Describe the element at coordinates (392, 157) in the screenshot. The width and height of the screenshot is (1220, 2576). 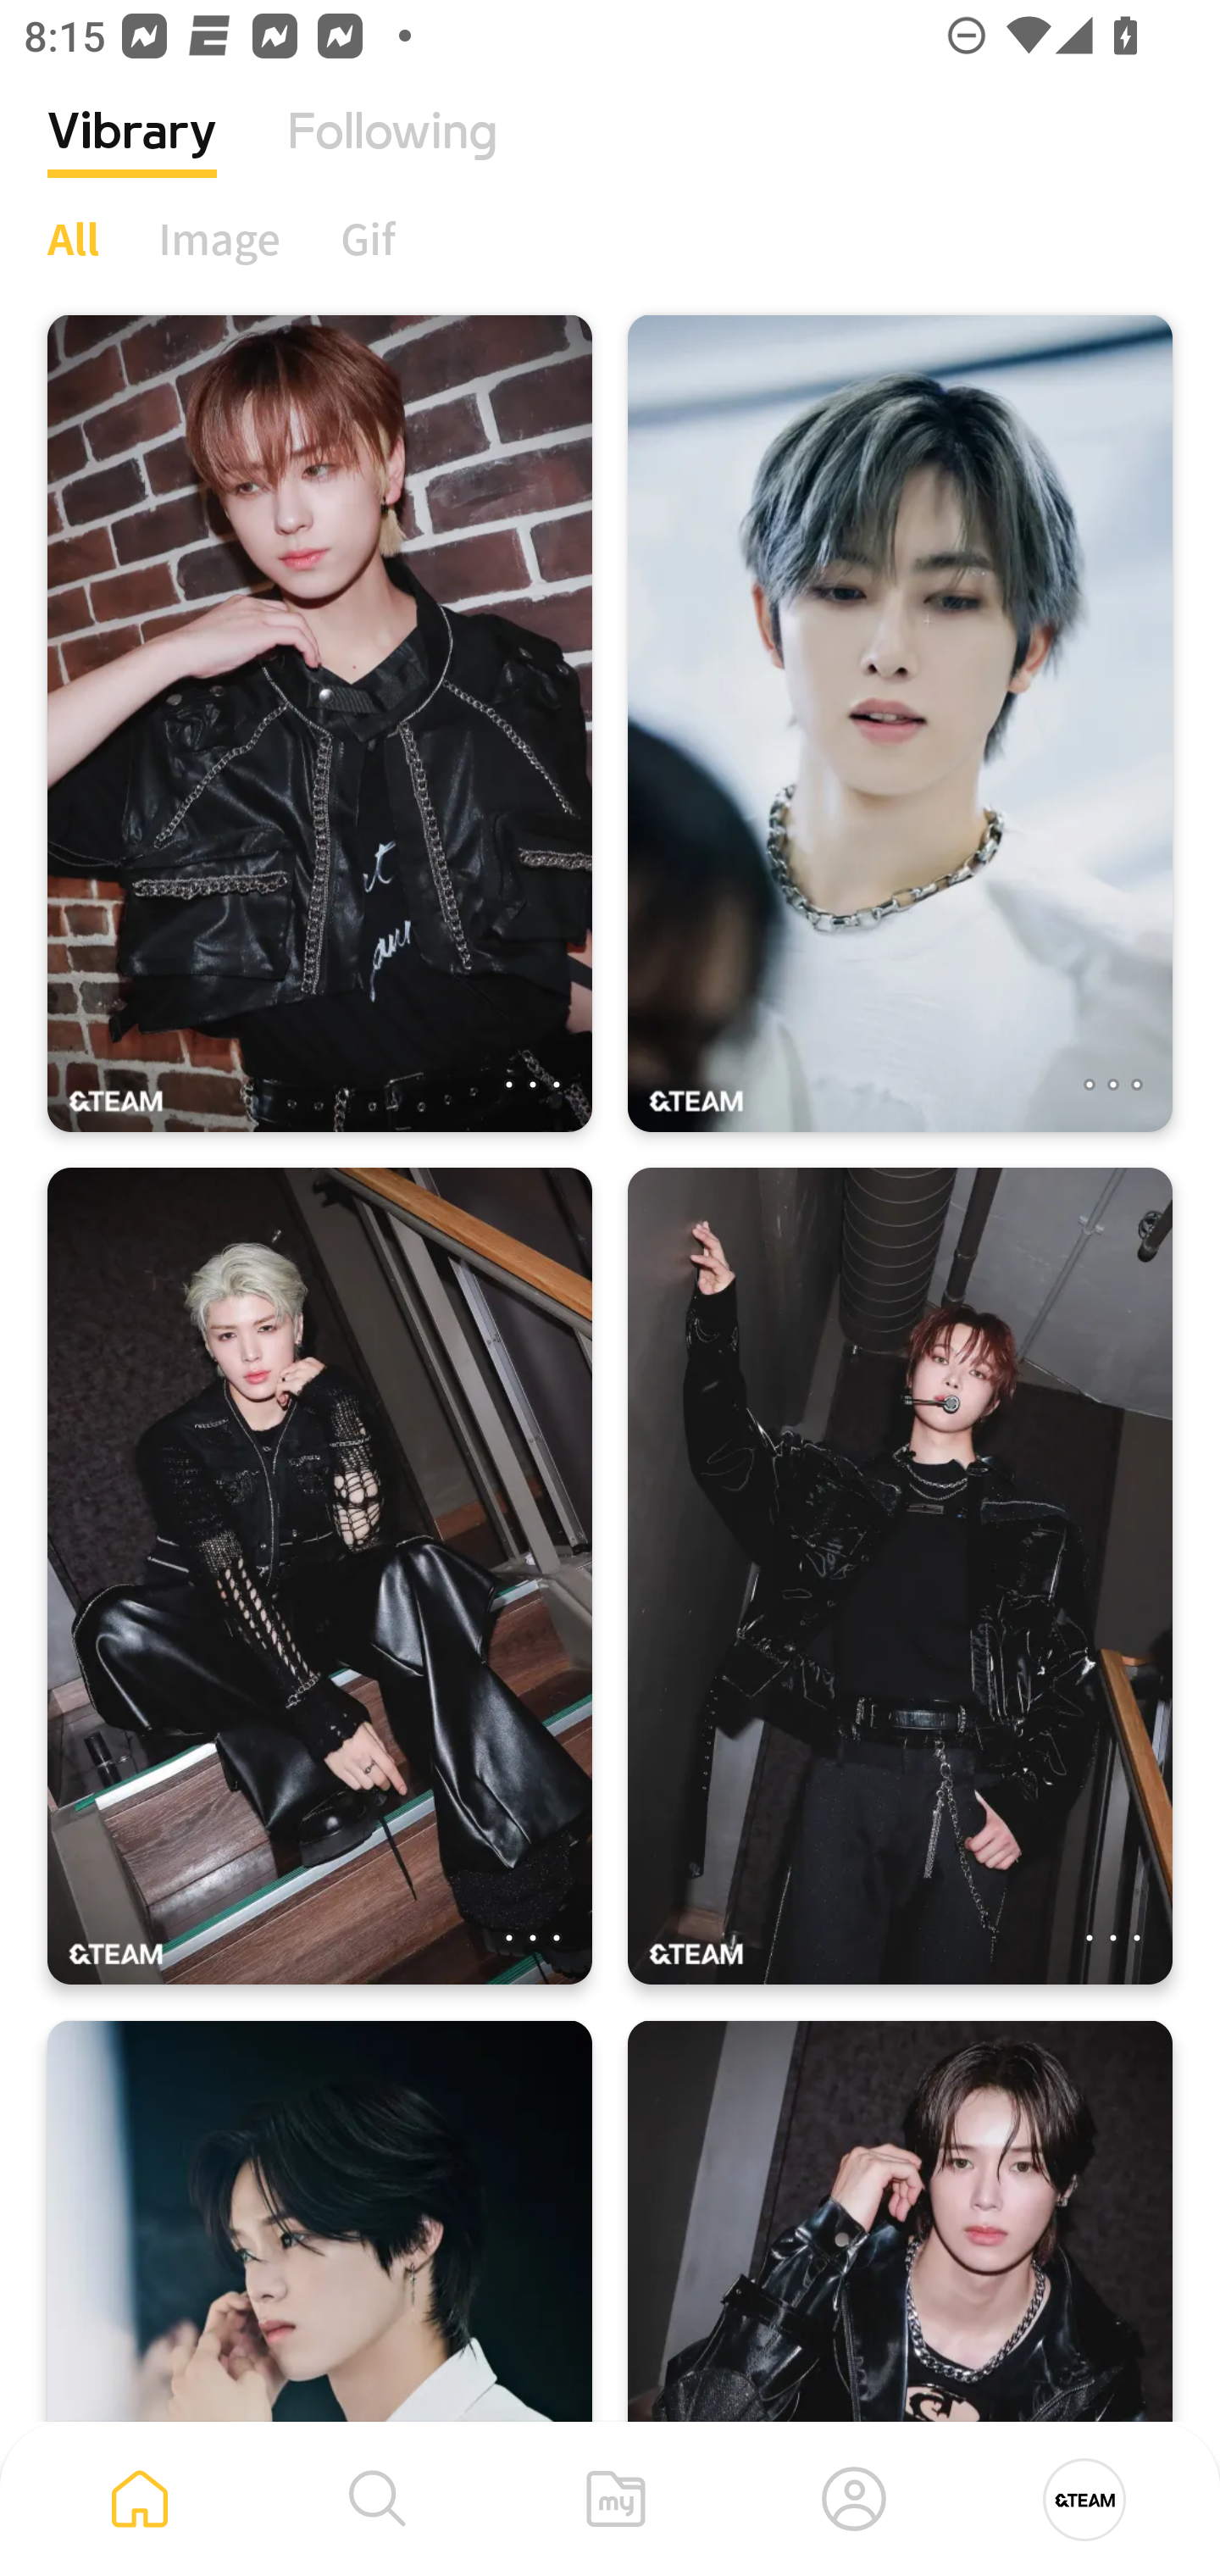
I see `Following` at that location.